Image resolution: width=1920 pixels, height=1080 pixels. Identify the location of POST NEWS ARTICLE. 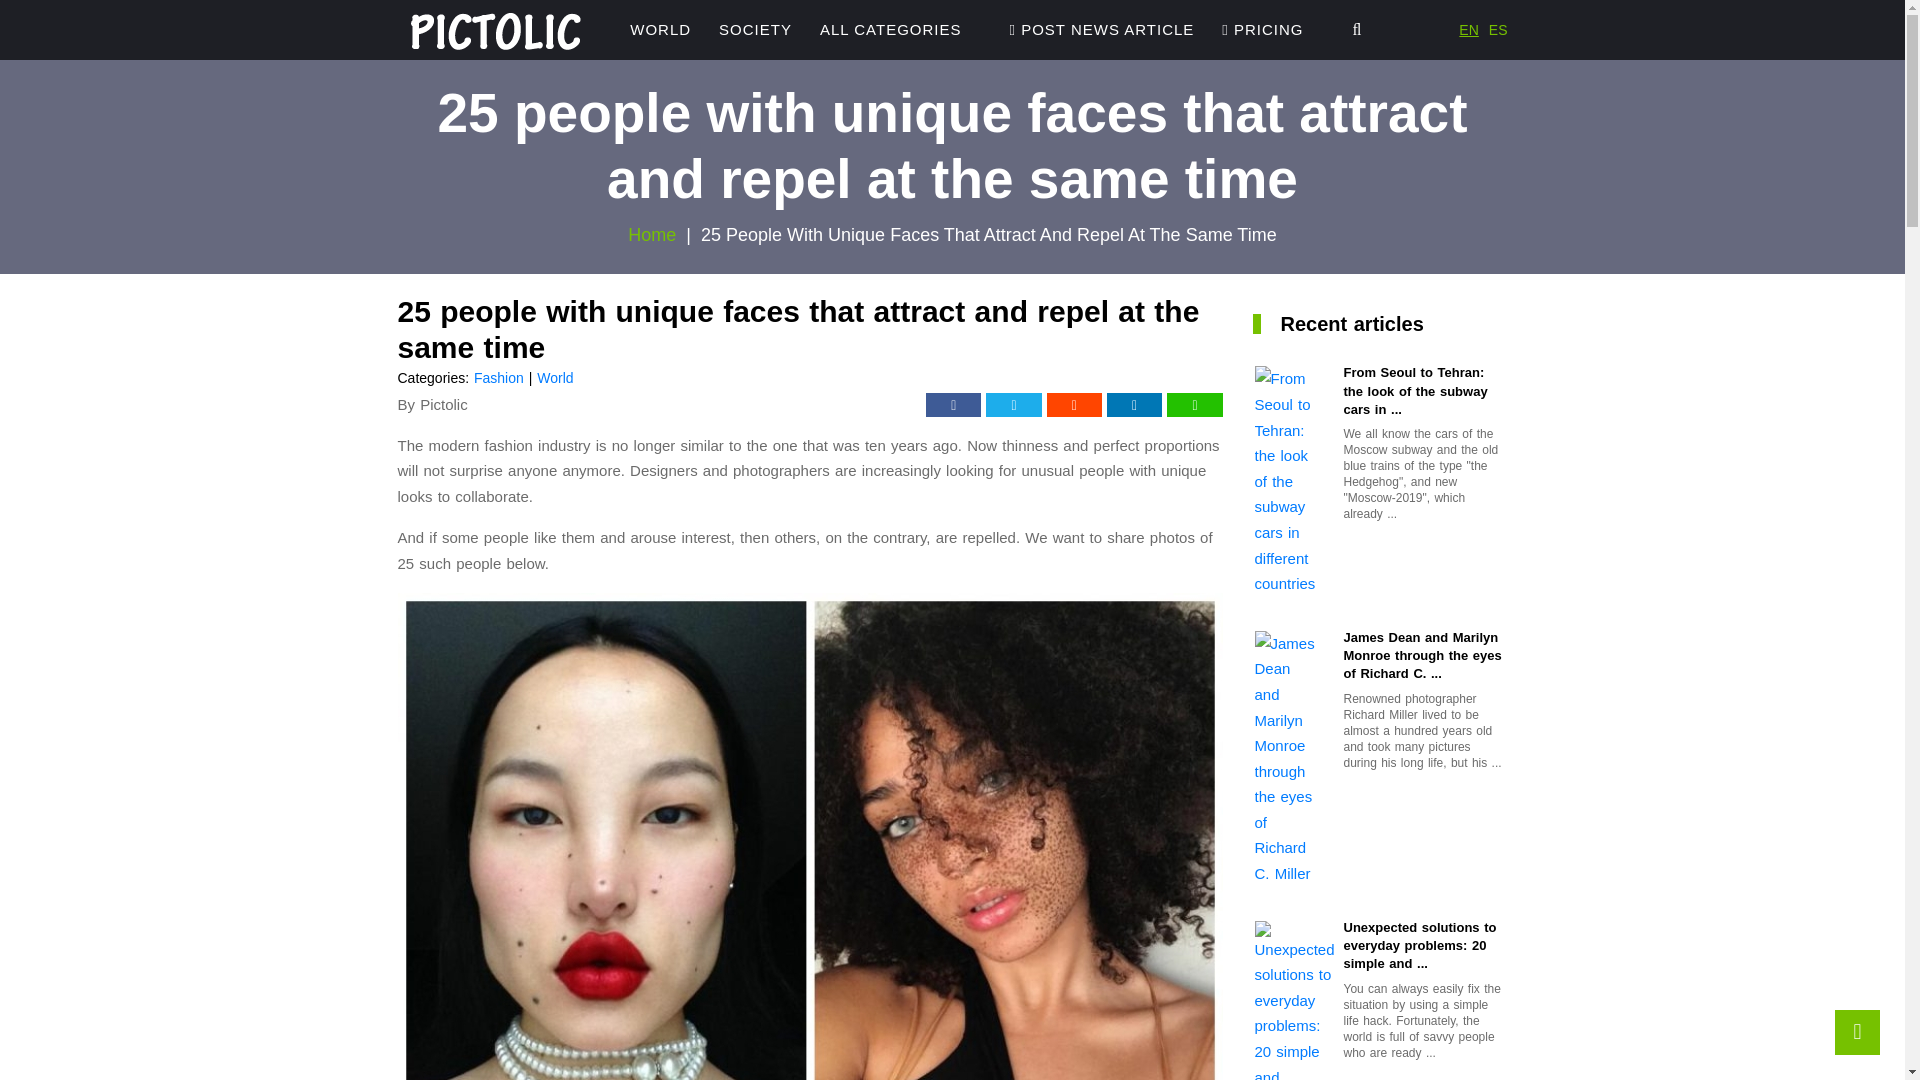
(1102, 30).